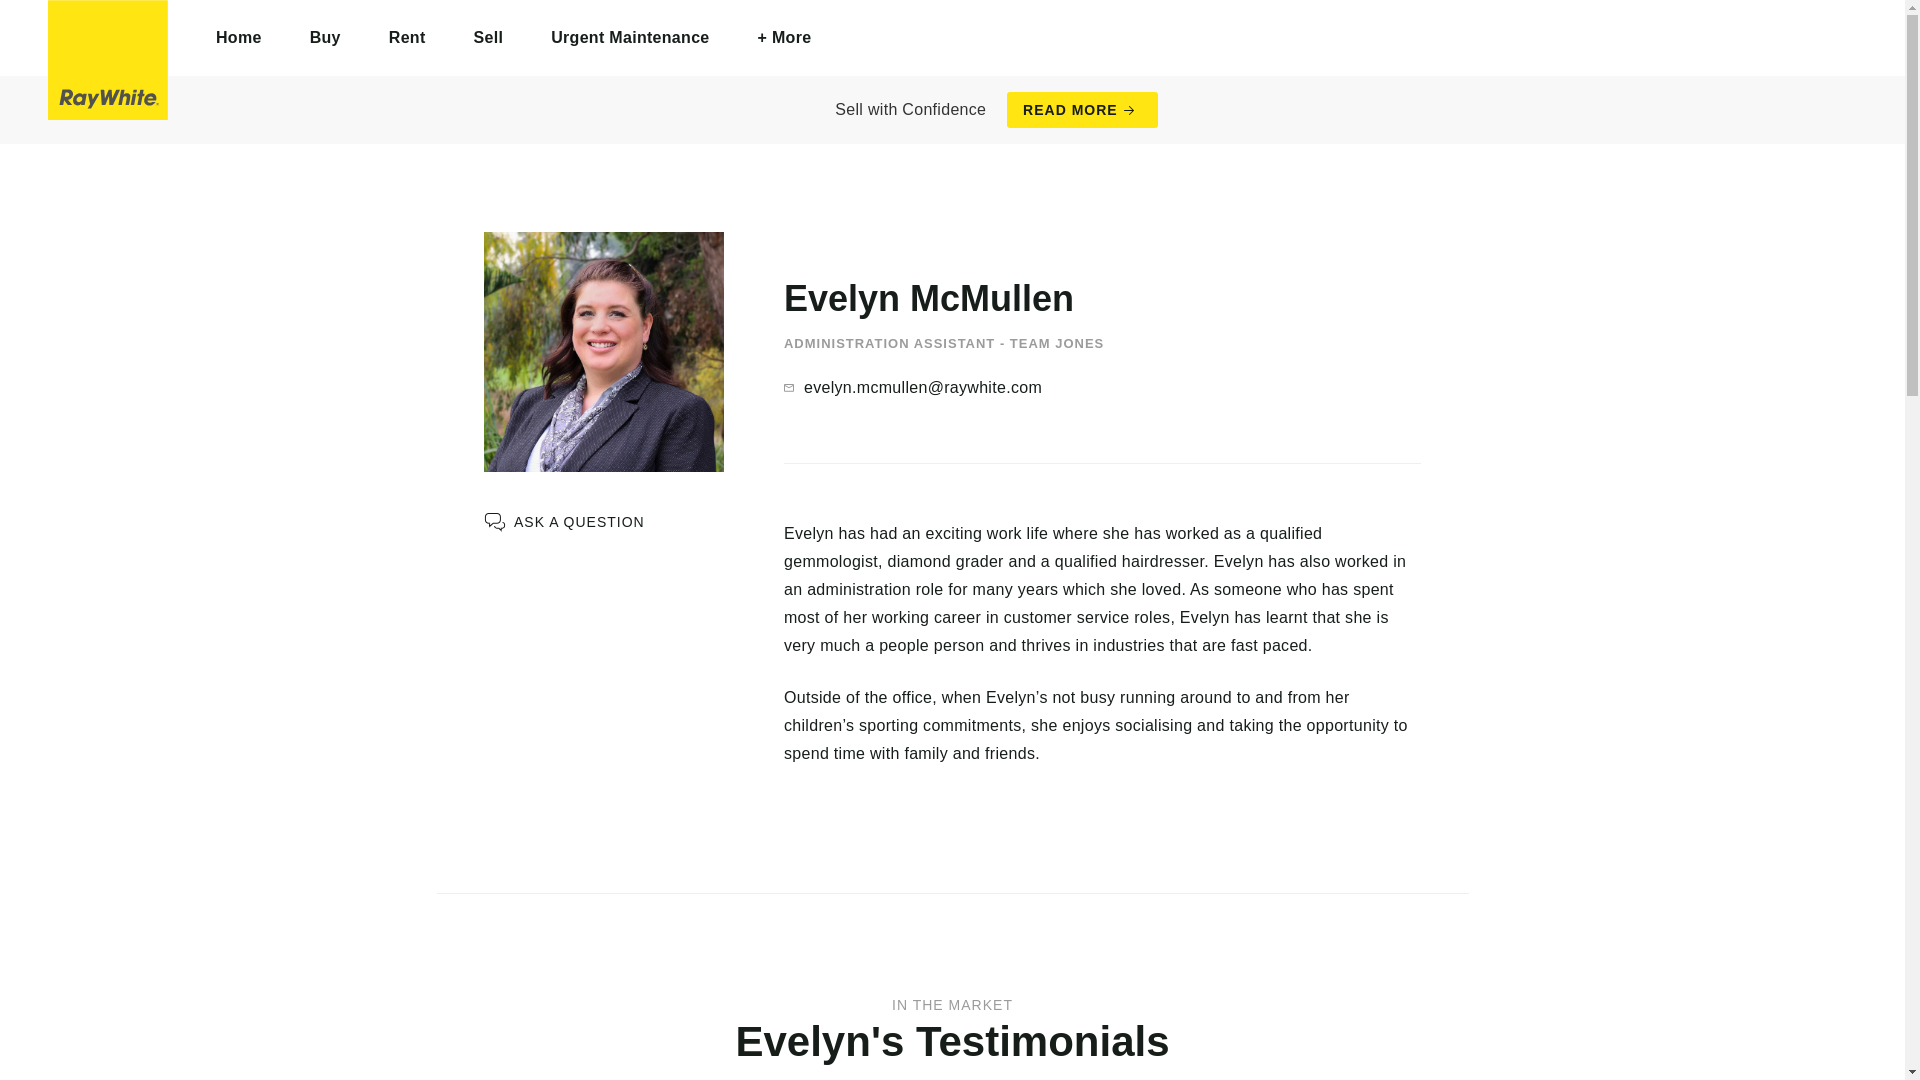 This screenshot has width=1920, height=1080. What do you see at coordinates (564, 522) in the screenshot?
I see `ASK A QUESTION` at bounding box center [564, 522].